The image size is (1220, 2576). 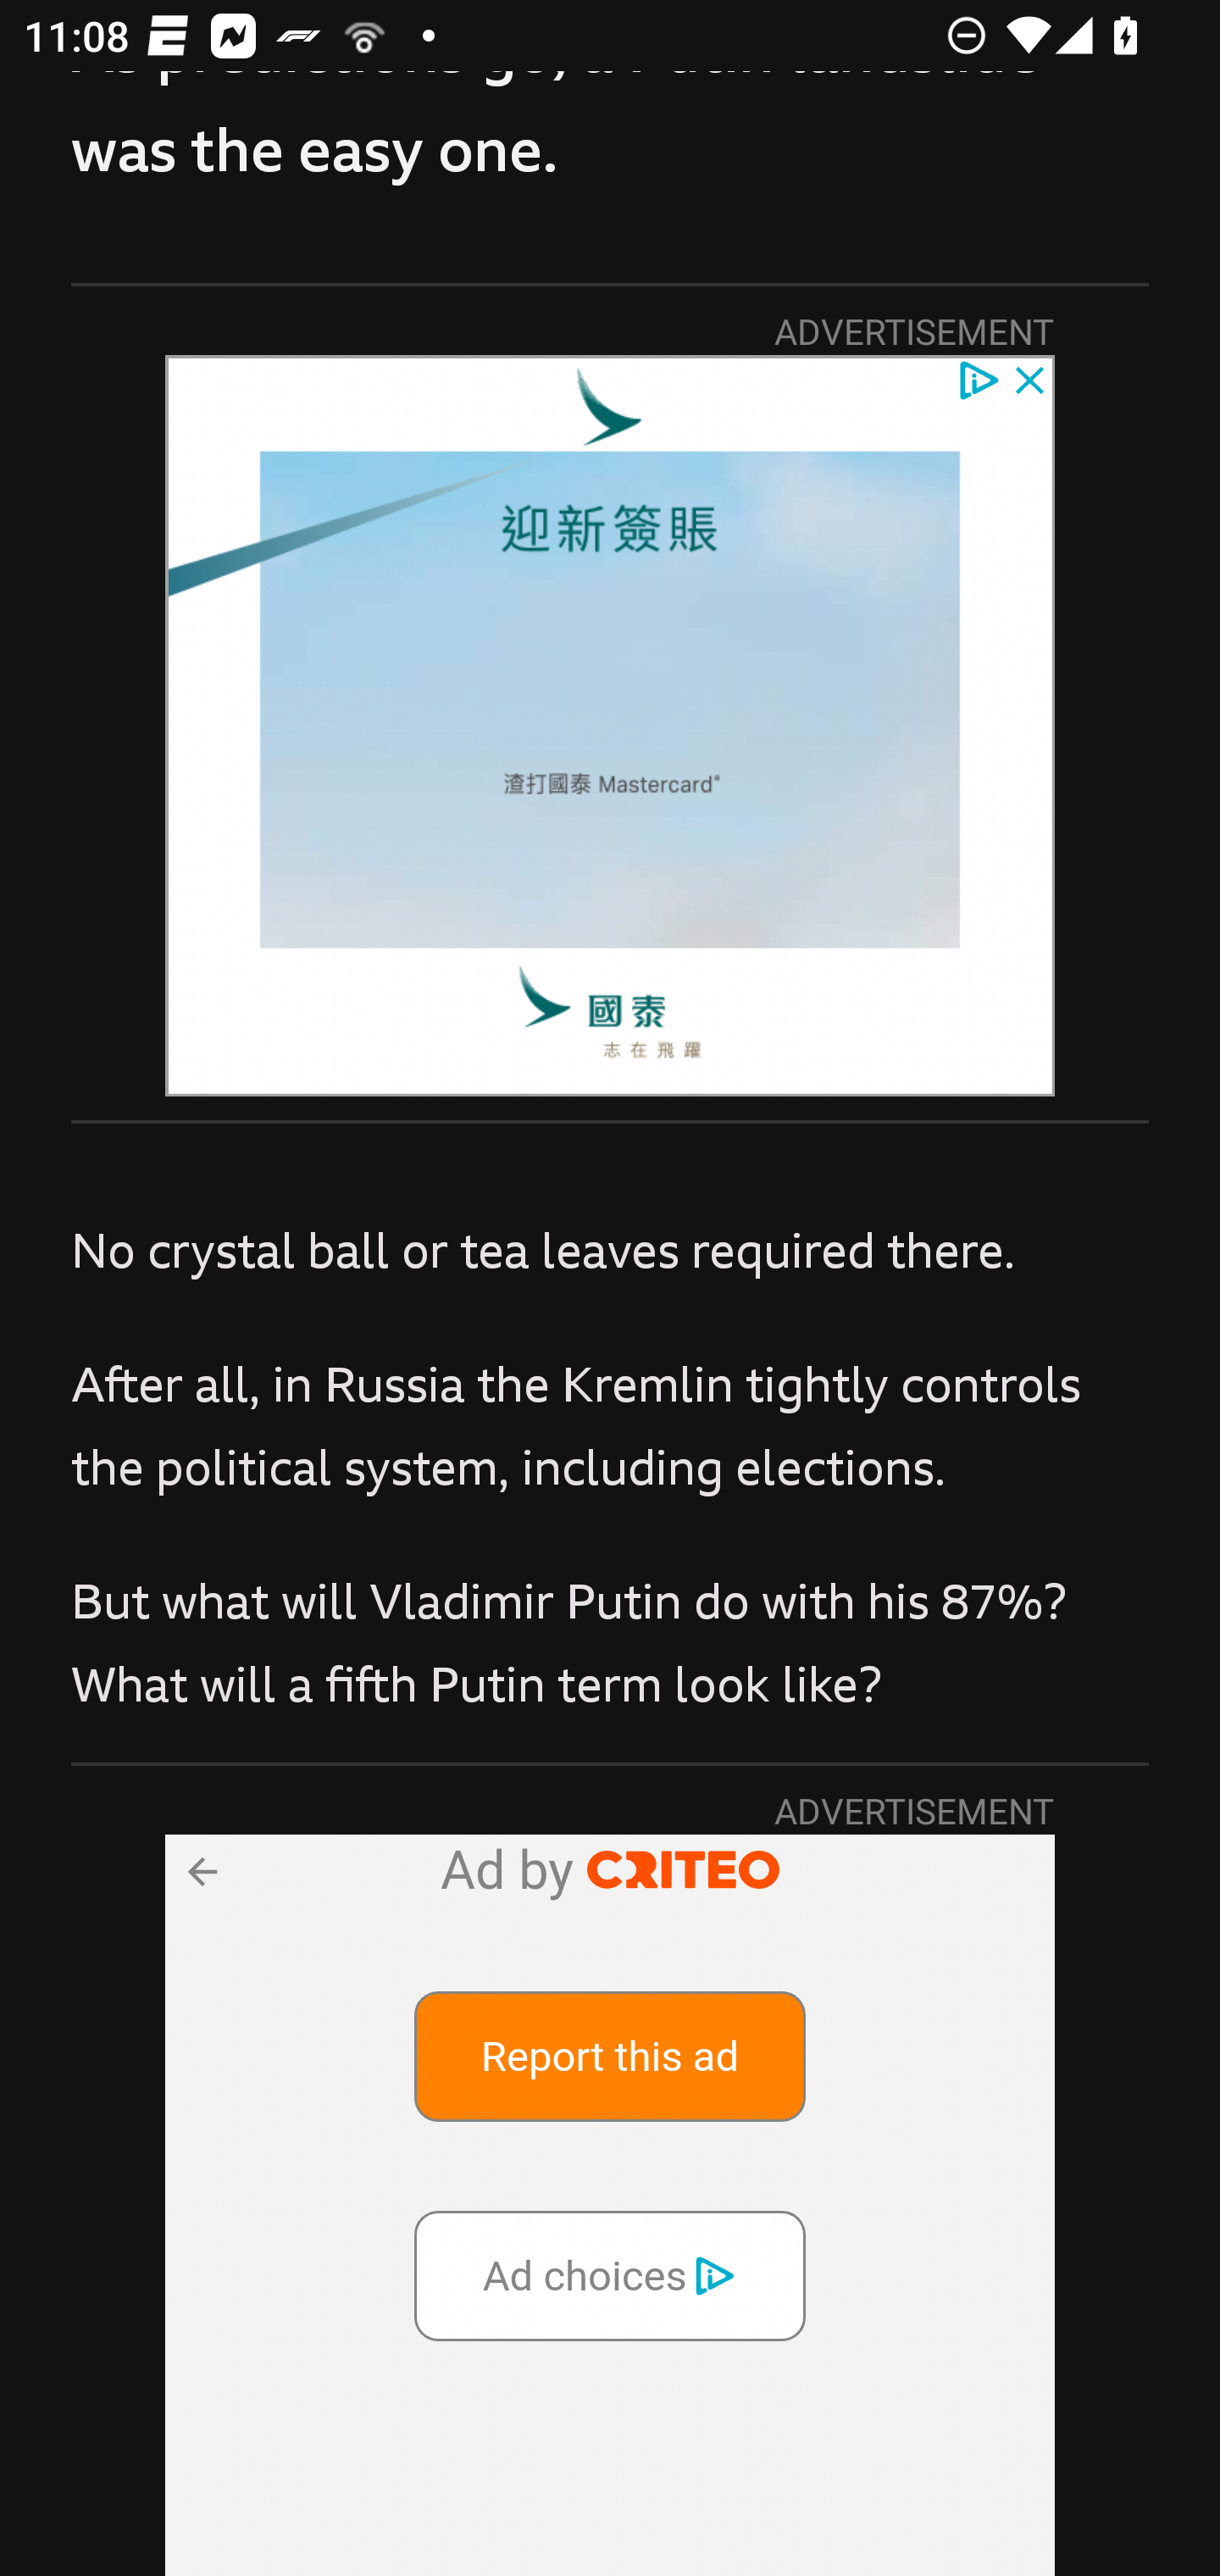 What do you see at coordinates (1031, 378) in the screenshot?
I see `close_button` at bounding box center [1031, 378].